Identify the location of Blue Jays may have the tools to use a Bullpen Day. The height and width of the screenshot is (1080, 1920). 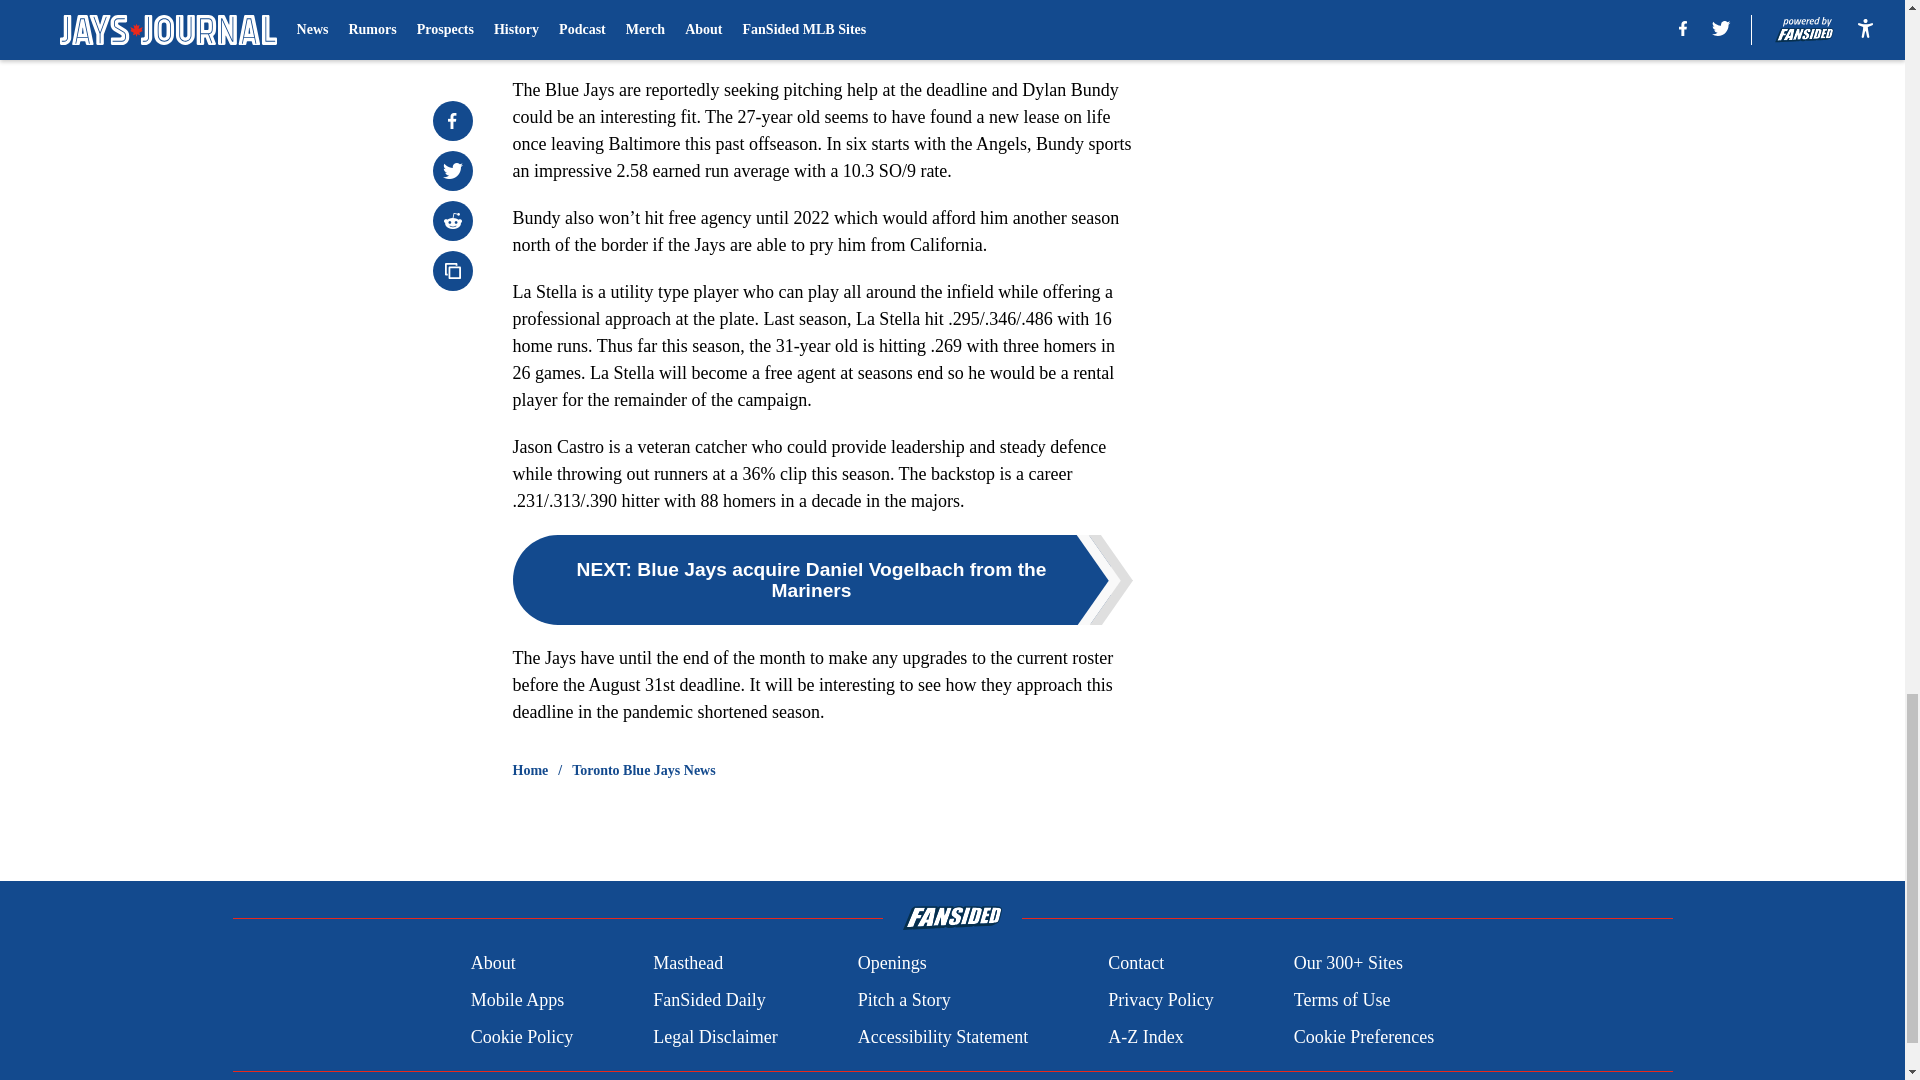
(714, 16).